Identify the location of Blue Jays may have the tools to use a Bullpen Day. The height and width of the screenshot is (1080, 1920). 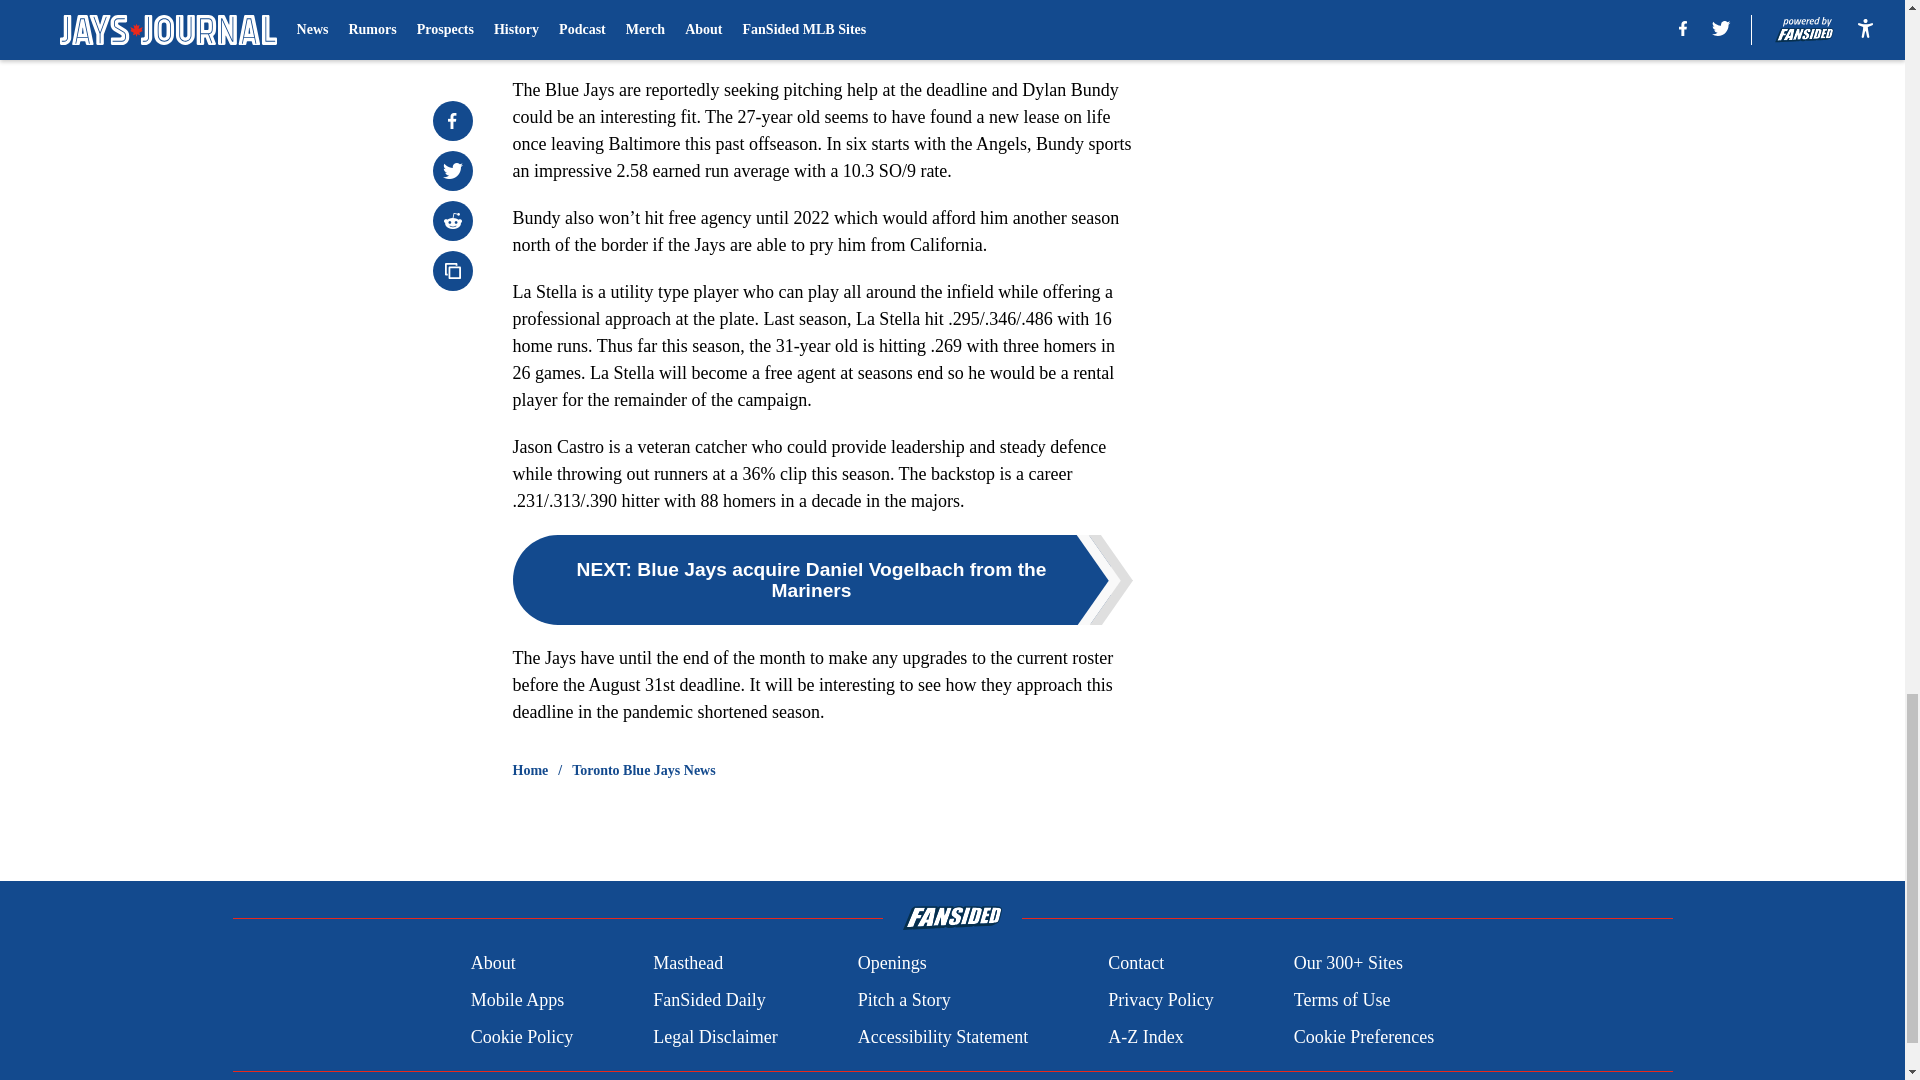
(714, 16).